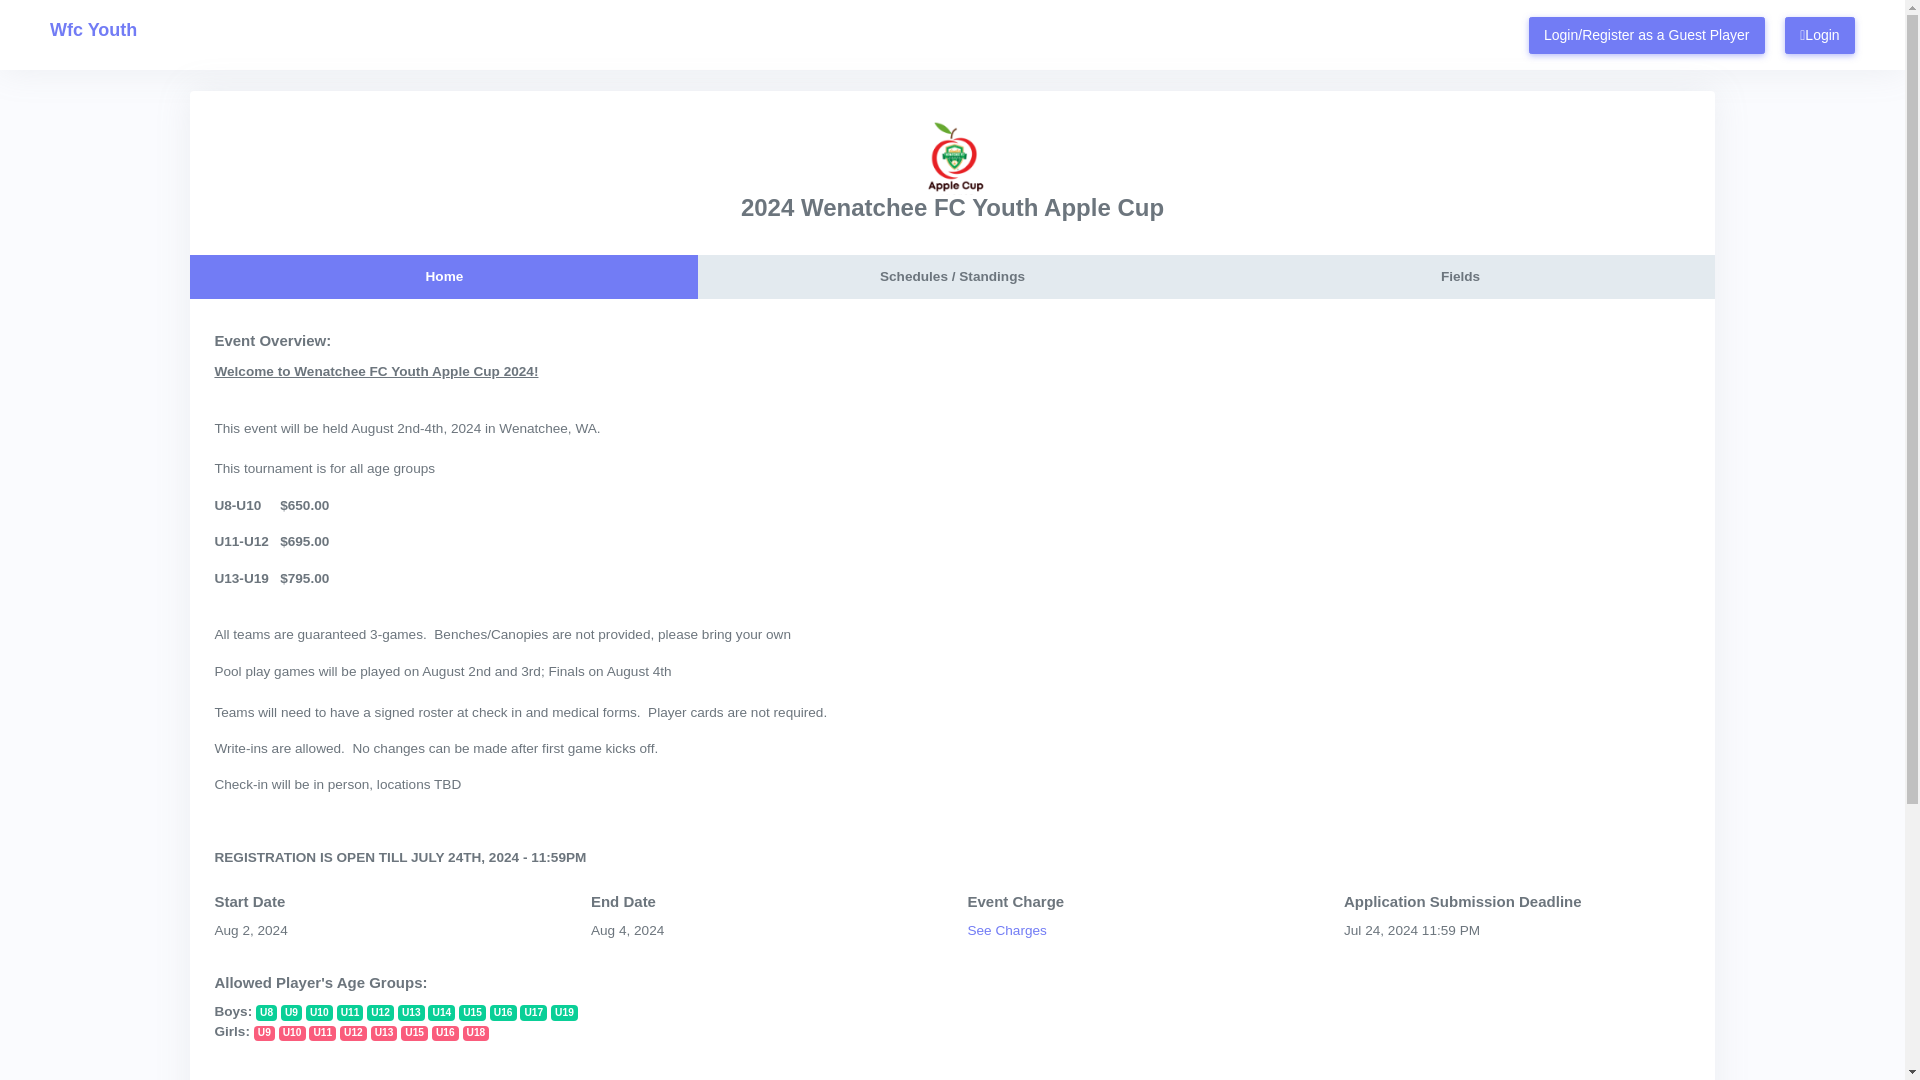 The image size is (1920, 1080). Describe the element at coordinates (1006, 930) in the screenshot. I see `See Charges` at that location.